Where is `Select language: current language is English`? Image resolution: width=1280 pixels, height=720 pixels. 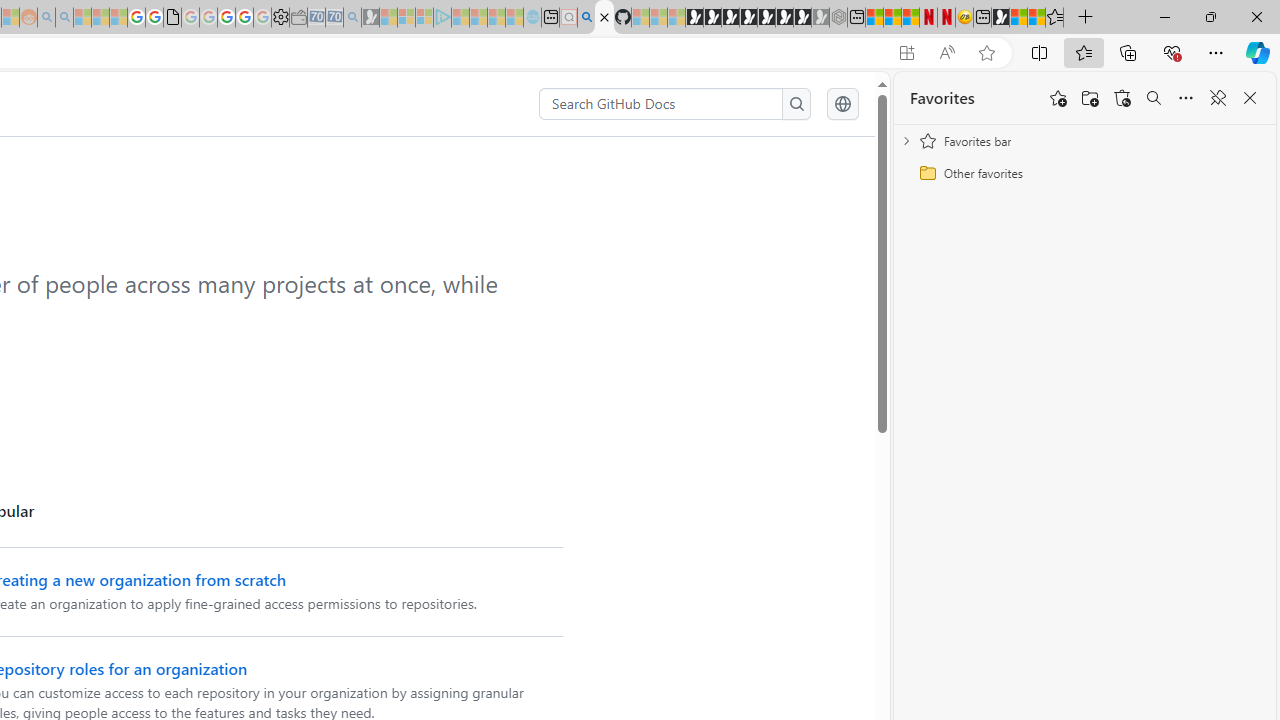 Select language: current language is English is located at coordinates (842, 104).